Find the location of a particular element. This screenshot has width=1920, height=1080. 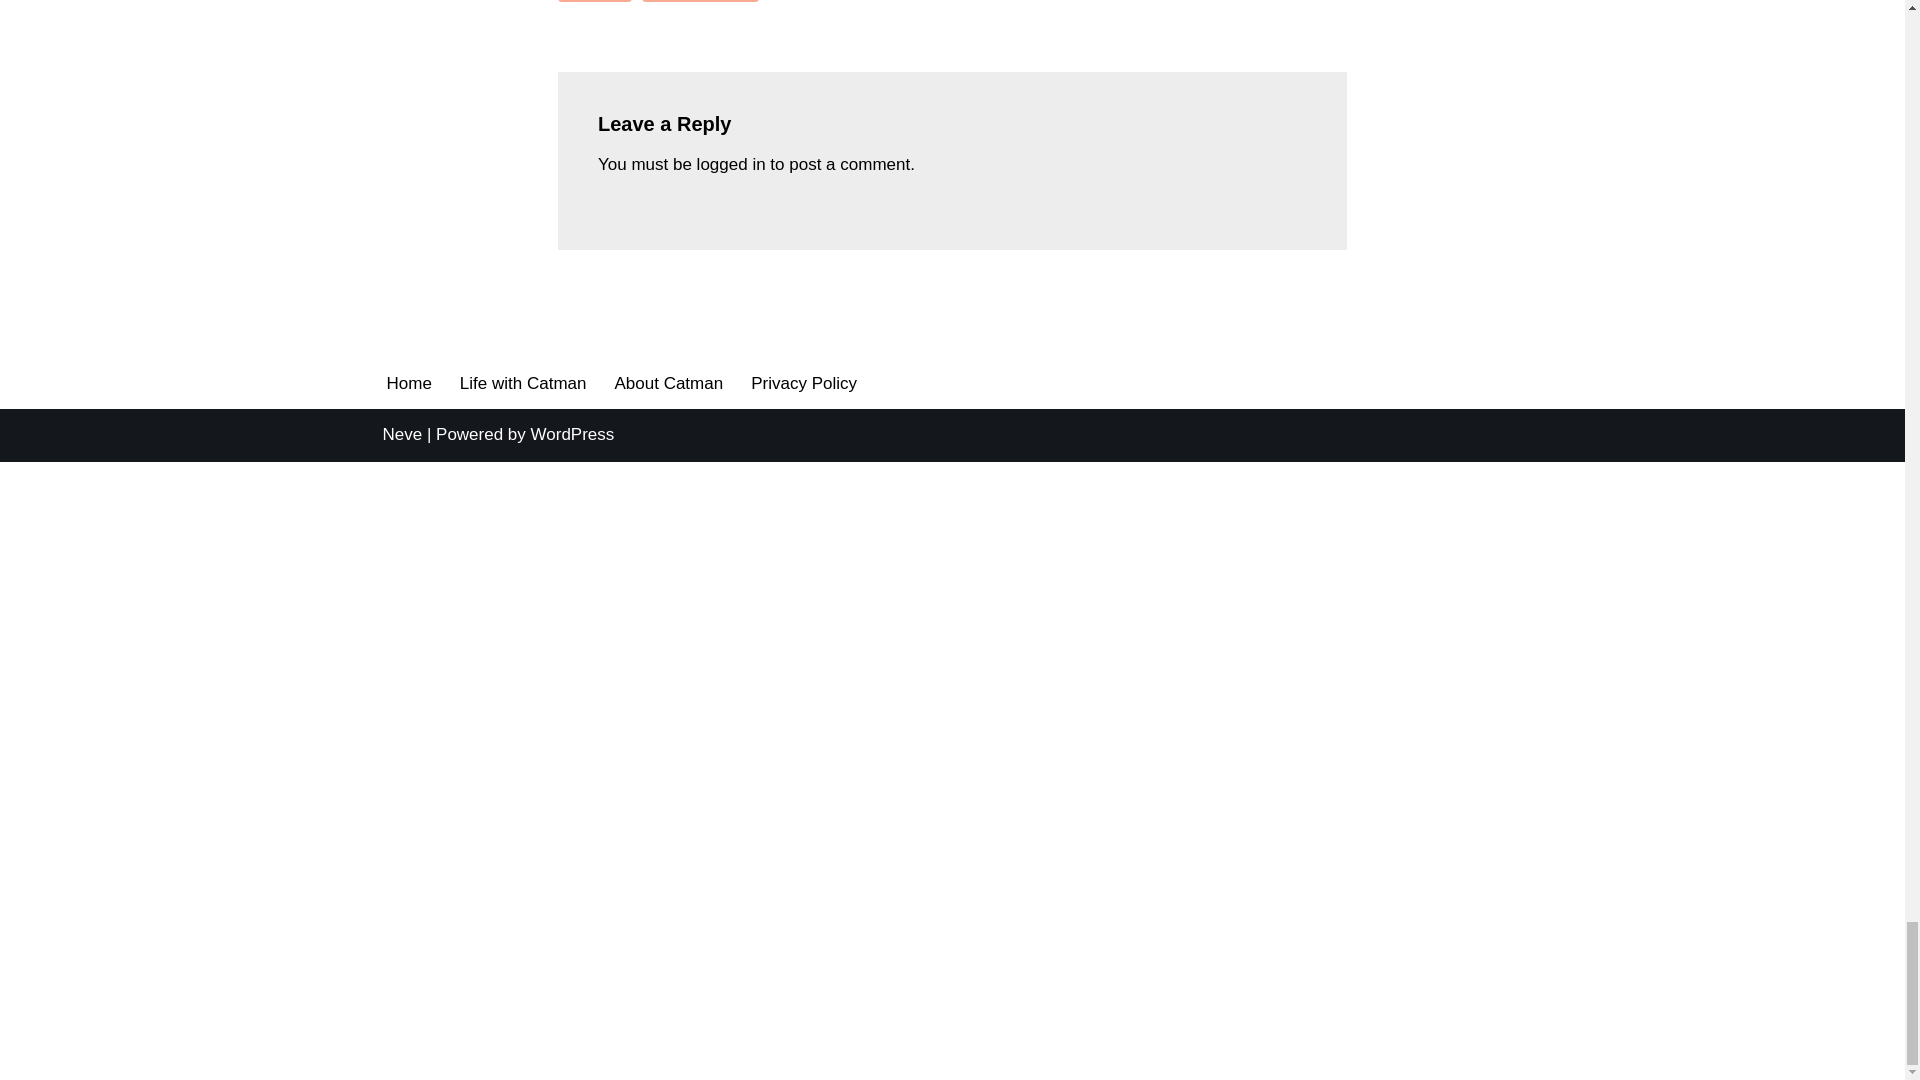

logged in is located at coordinates (731, 164).